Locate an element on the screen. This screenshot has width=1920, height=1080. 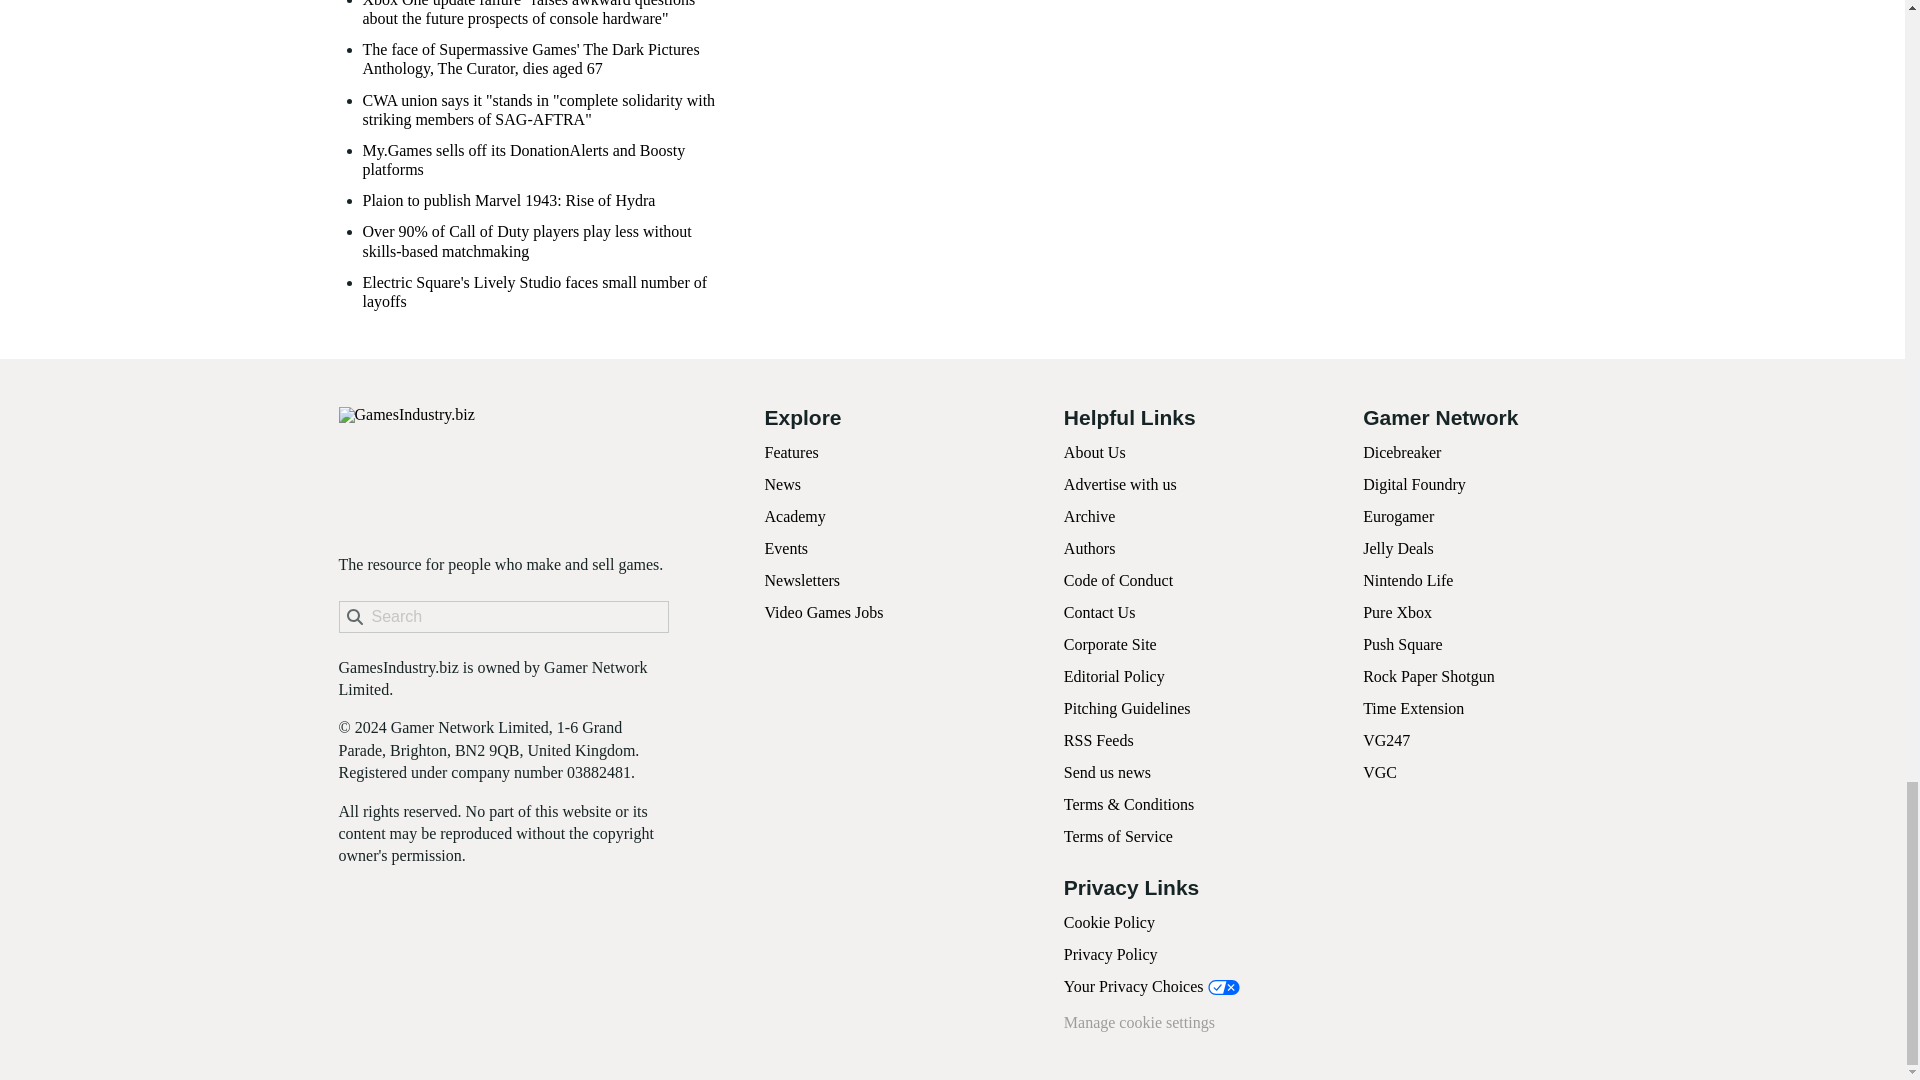
Plaion to publish Marvel 1943: Rise of Hydra is located at coordinates (508, 200).